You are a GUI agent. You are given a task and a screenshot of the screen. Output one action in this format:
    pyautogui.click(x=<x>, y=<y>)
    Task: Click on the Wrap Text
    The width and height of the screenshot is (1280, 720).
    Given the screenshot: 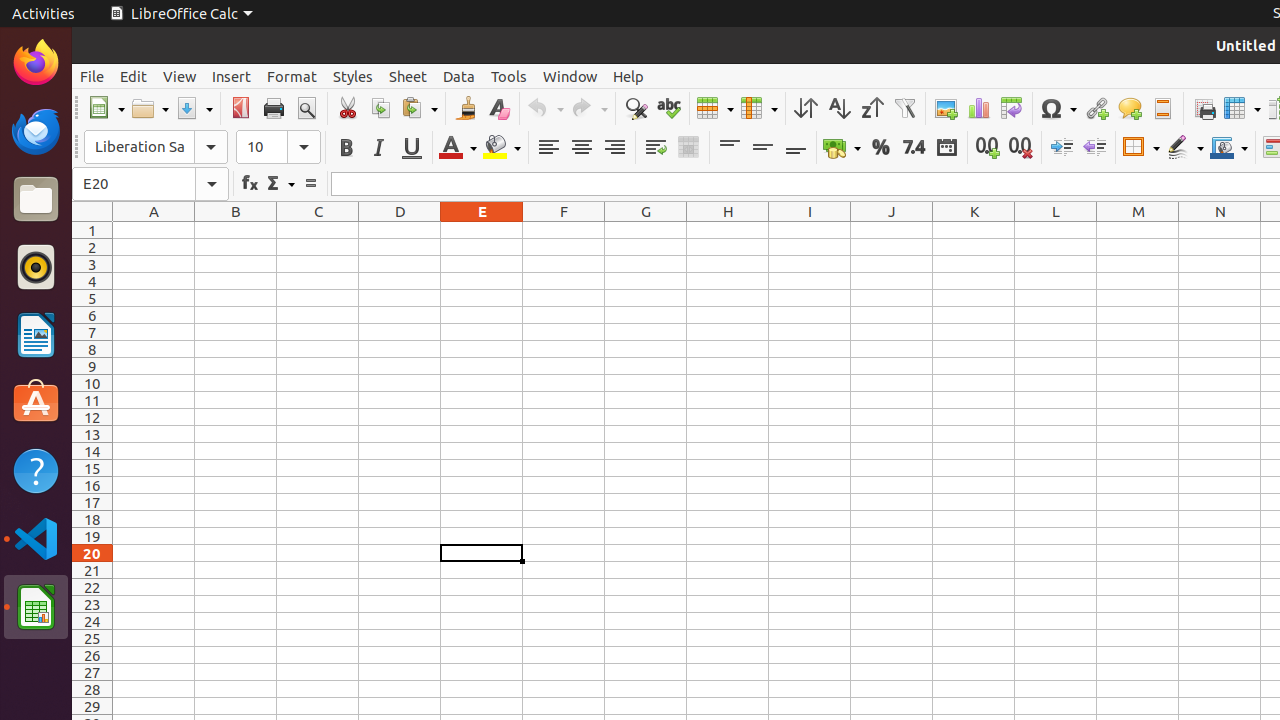 What is the action you would take?
    pyautogui.click(x=656, y=148)
    